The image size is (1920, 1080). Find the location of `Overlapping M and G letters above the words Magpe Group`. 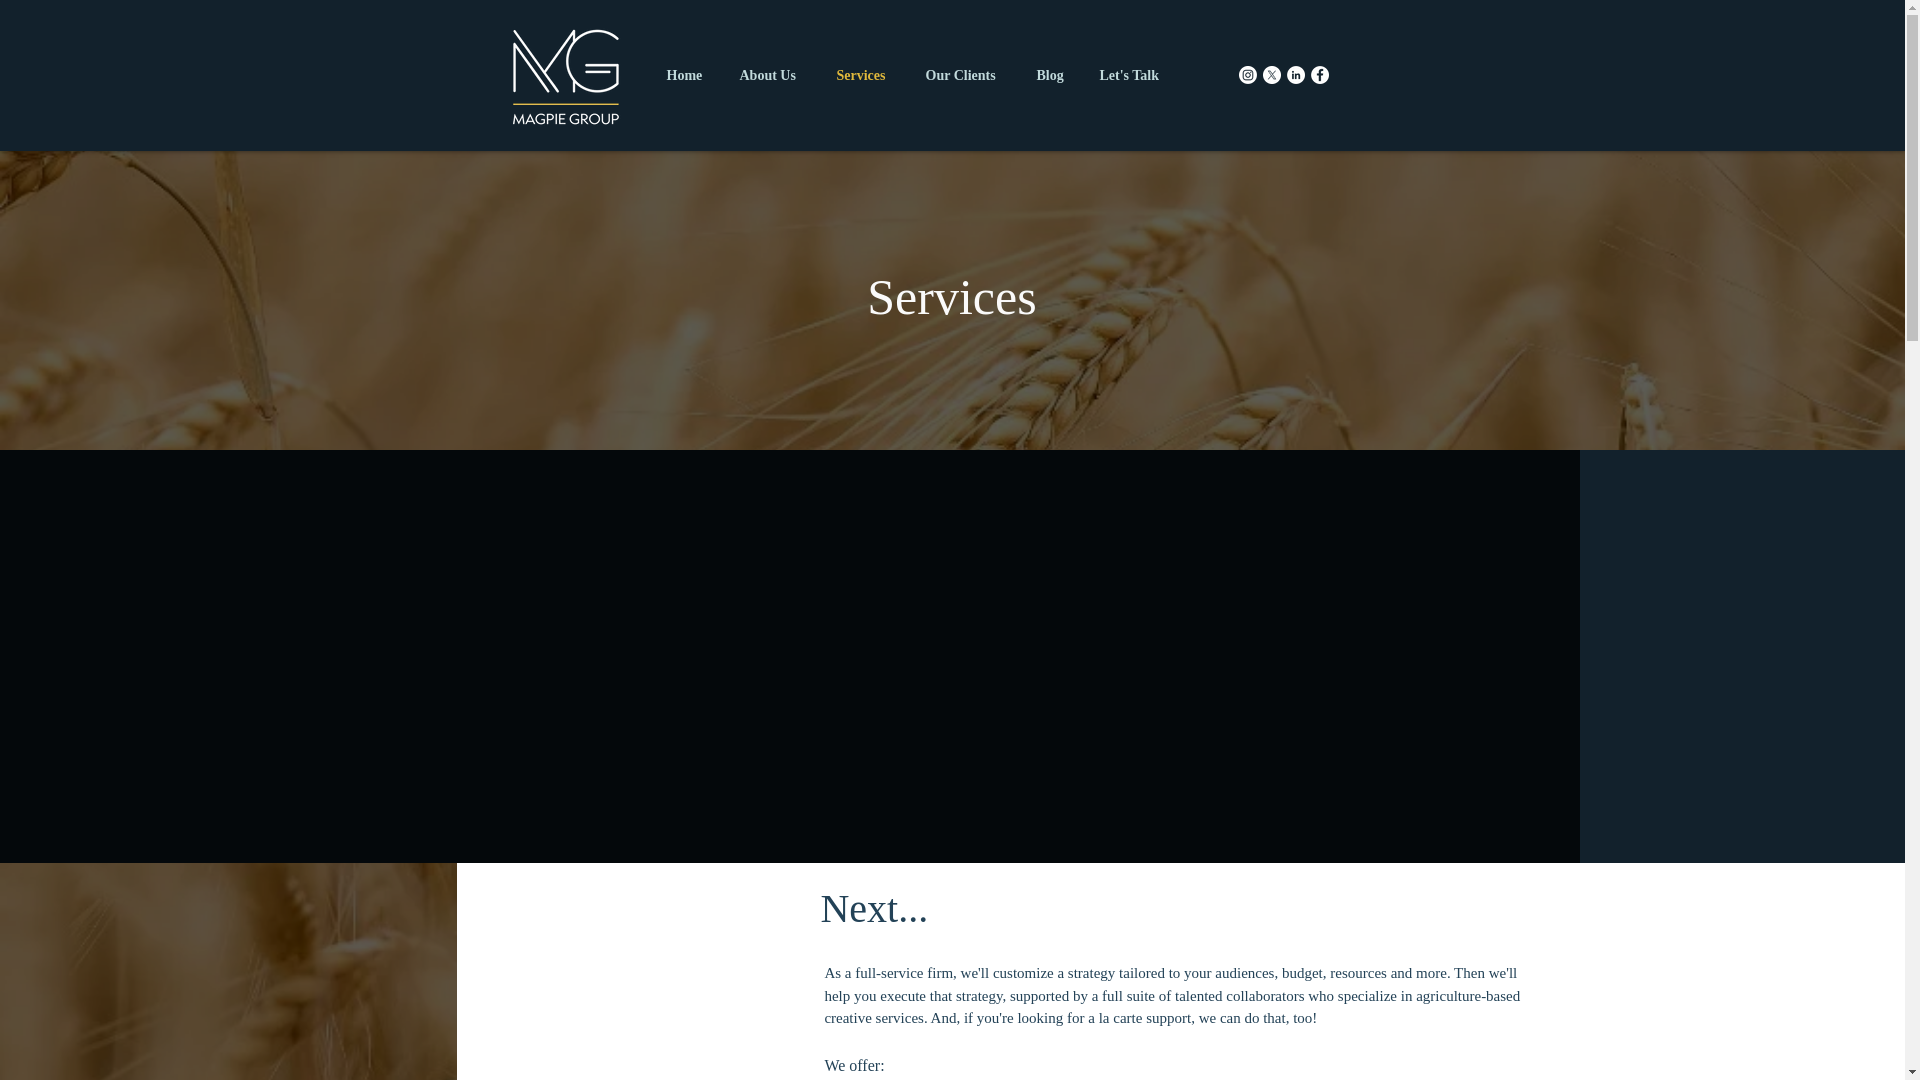

Overlapping M and G letters above the words Magpe Group is located at coordinates (565, 75).